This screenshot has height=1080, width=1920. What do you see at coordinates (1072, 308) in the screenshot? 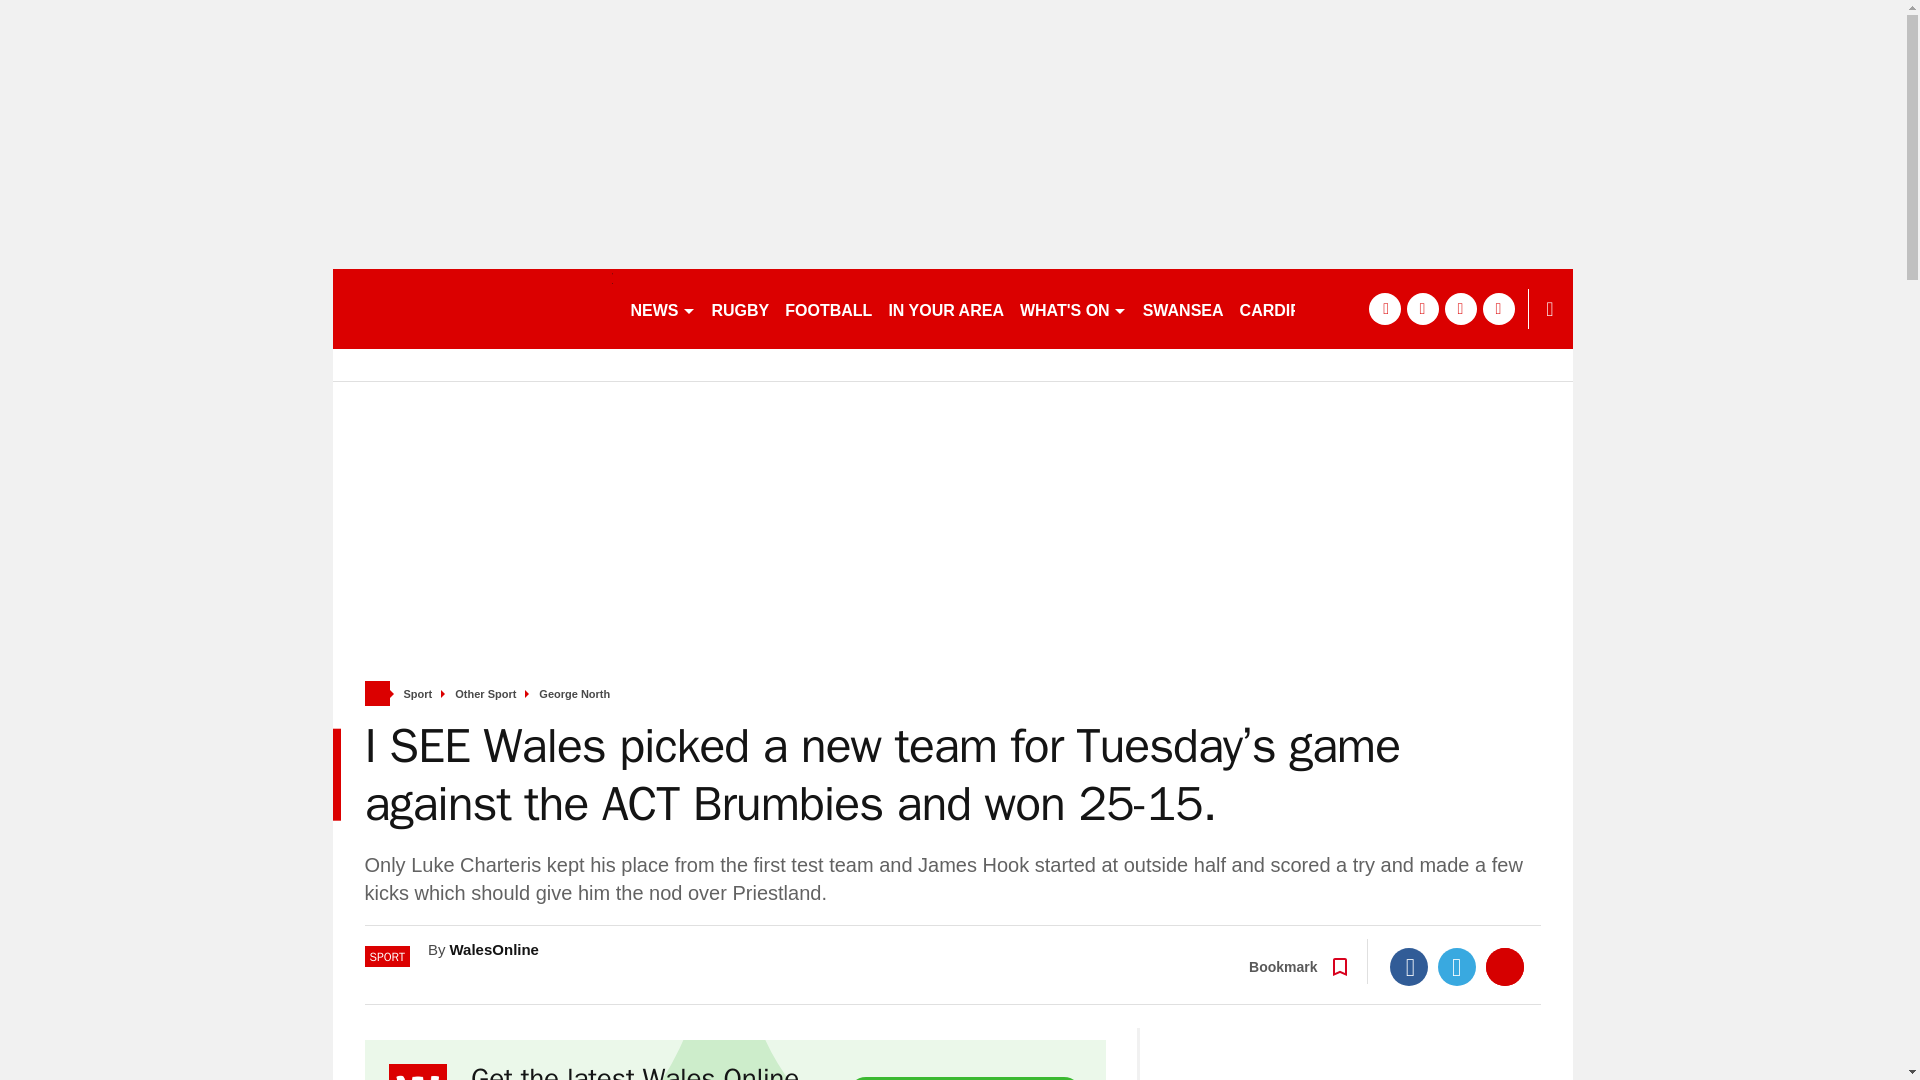
I see `WHAT'S ON` at bounding box center [1072, 308].